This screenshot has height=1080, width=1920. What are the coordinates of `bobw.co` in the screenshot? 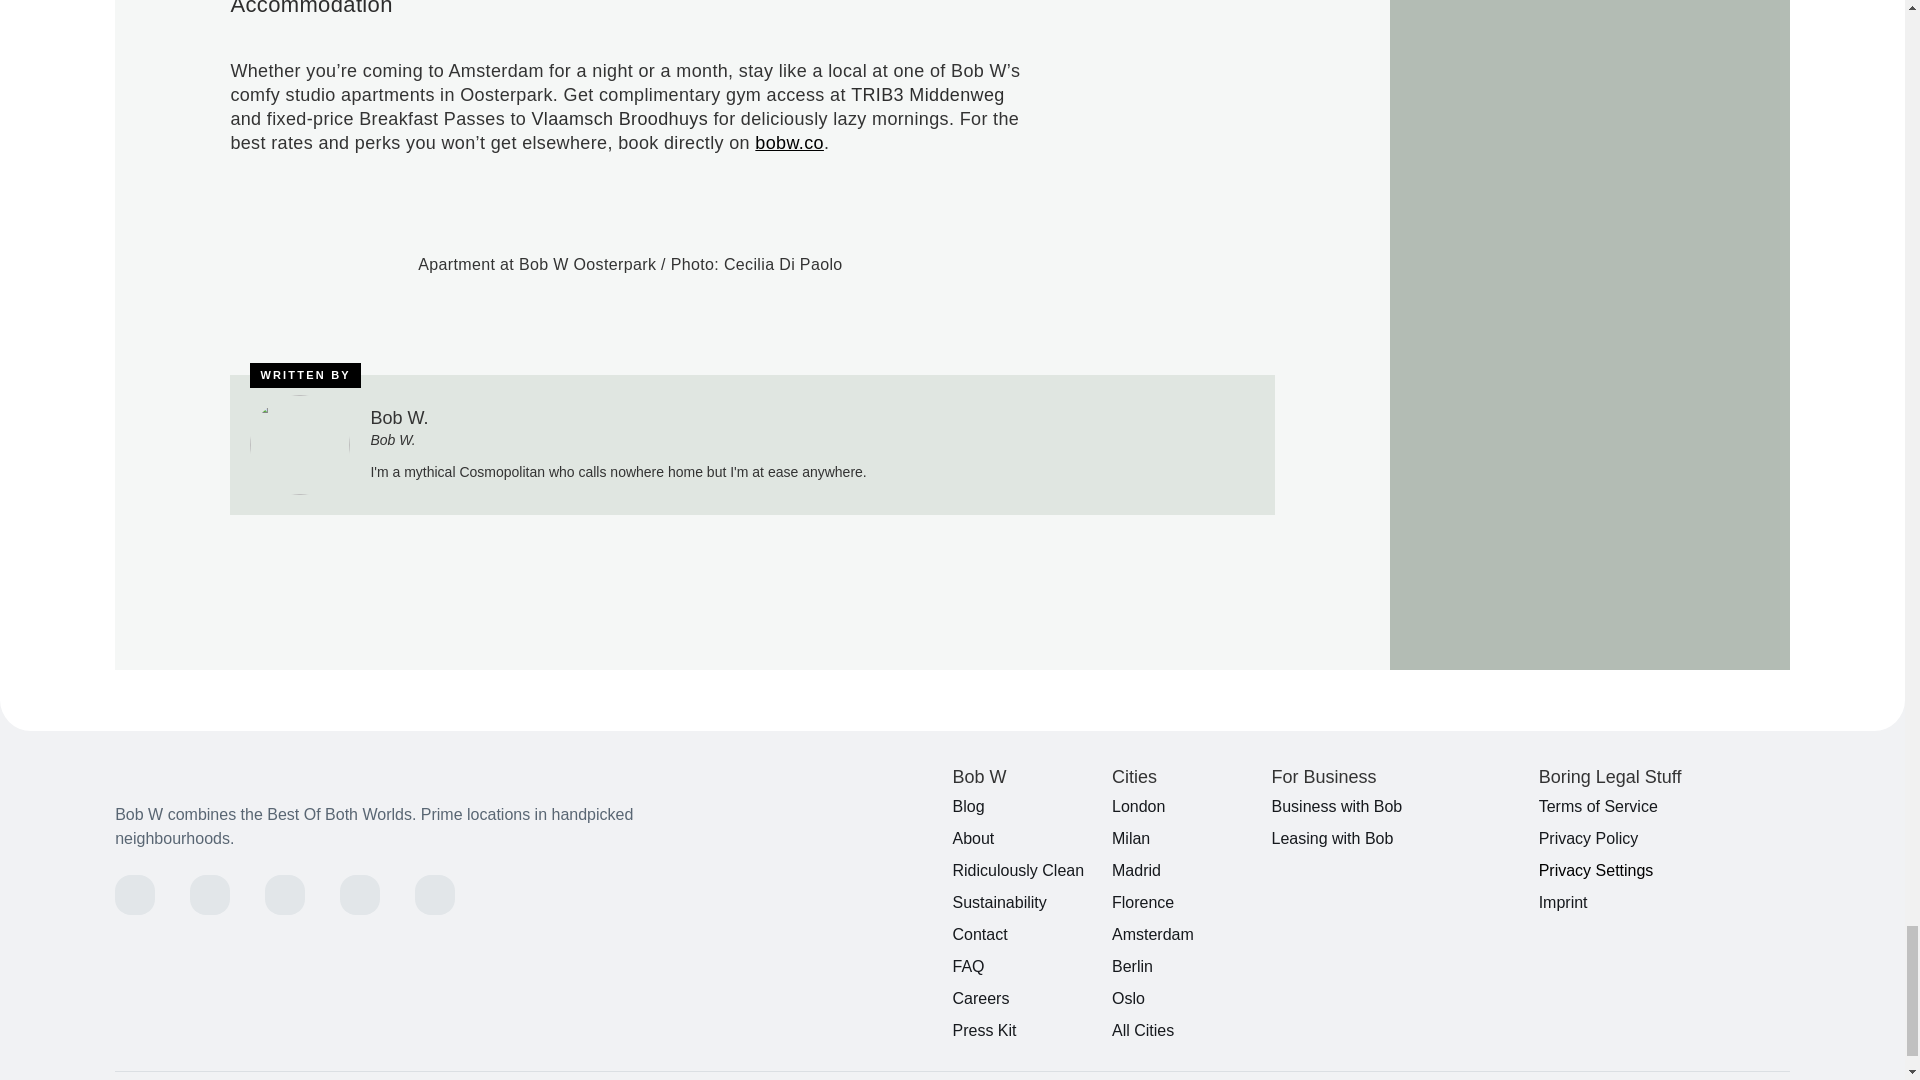 It's located at (788, 142).